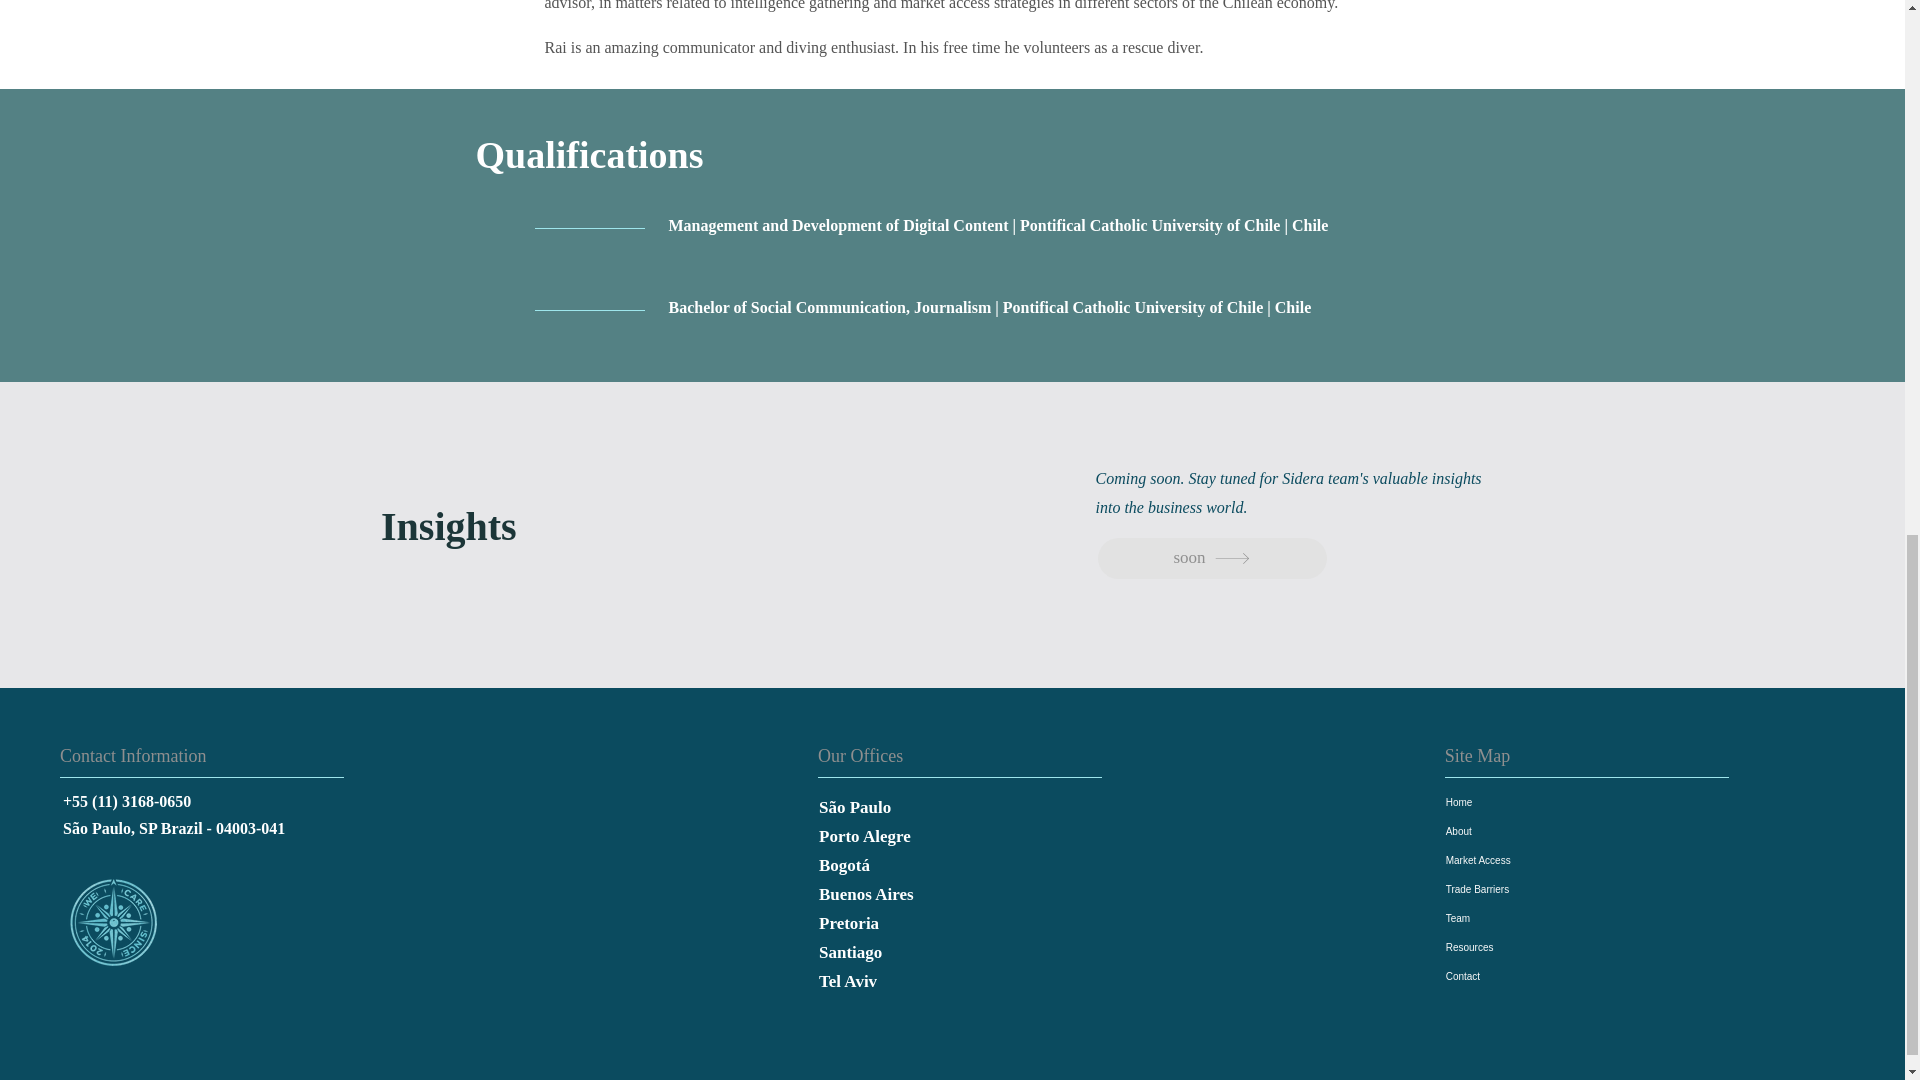 The image size is (1920, 1080). Describe the element at coordinates (1512, 756) in the screenshot. I see `Site Map` at that location.